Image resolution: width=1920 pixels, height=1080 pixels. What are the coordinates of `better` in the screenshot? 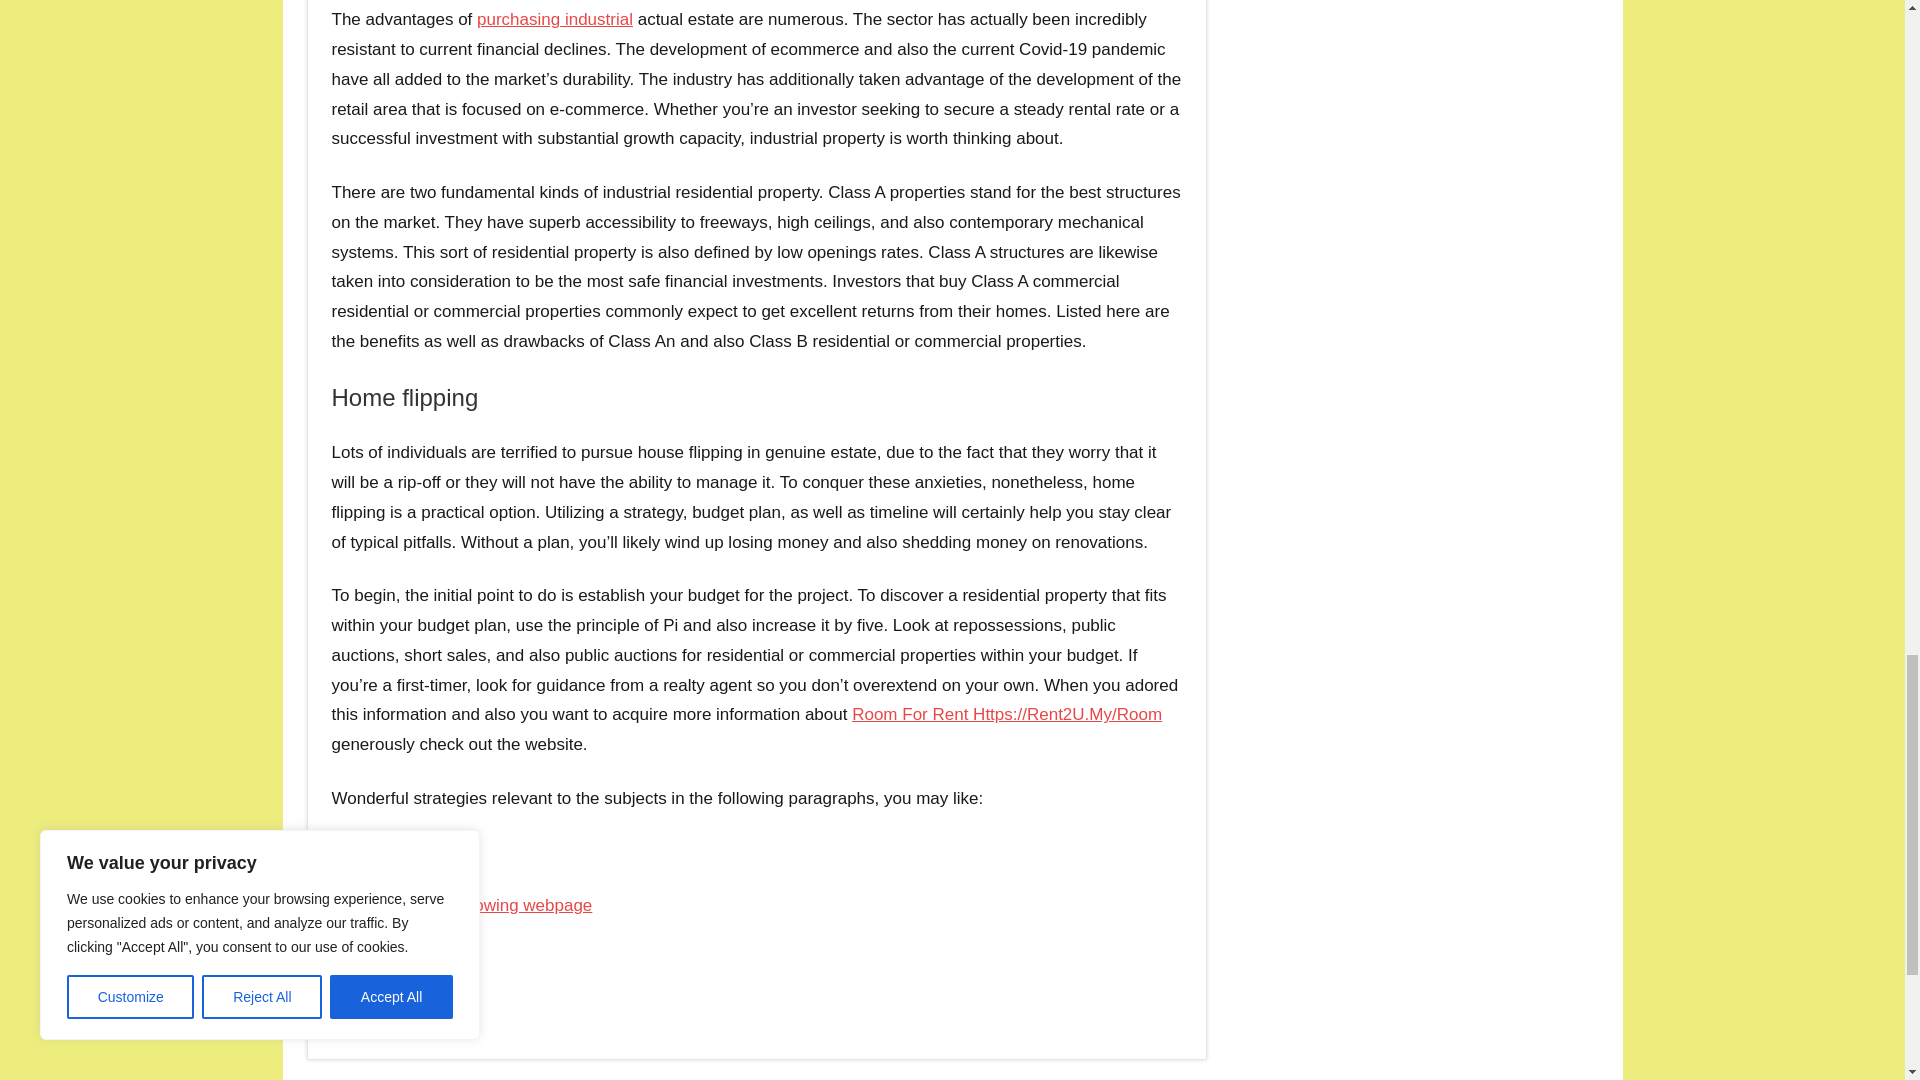 It's located at (434, 957).